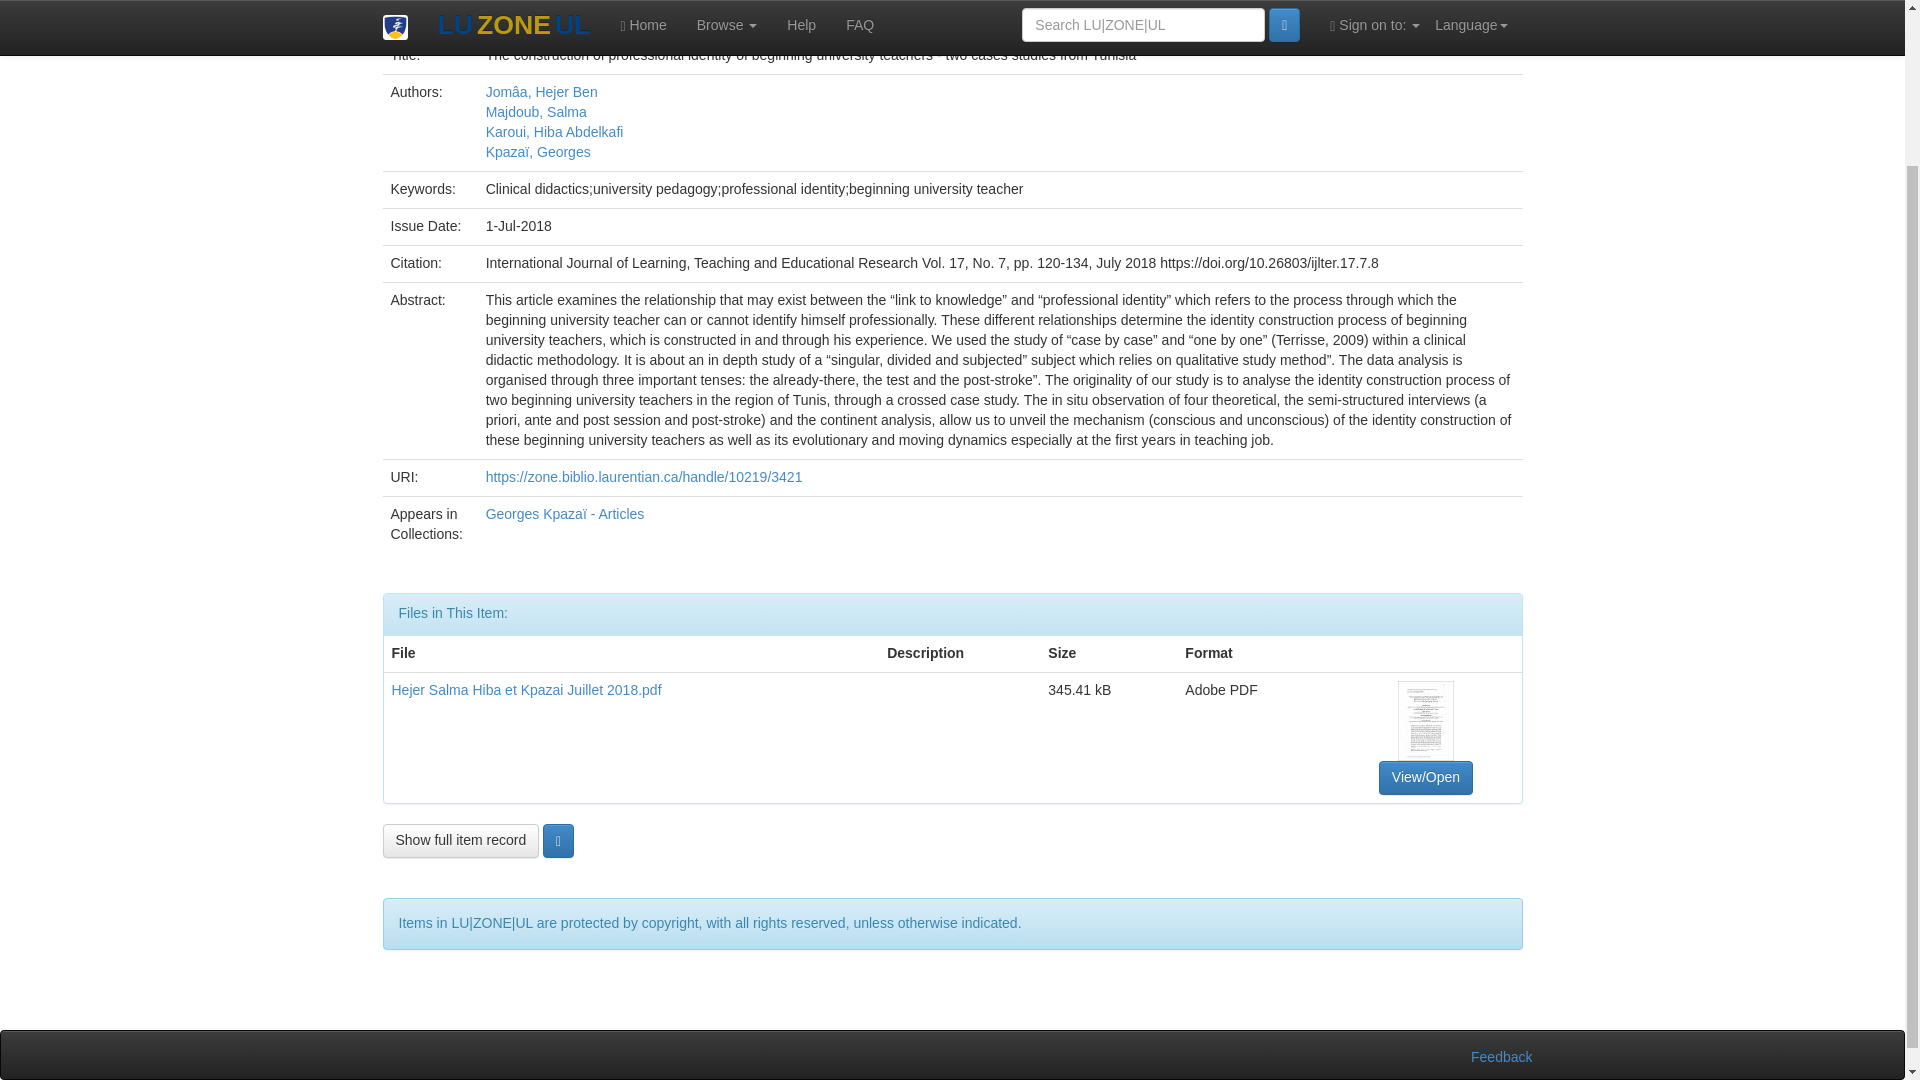 The height and width of the screenshot is (1080, 1920). I want to click on Majdoub, Salma, so click(536, 111).